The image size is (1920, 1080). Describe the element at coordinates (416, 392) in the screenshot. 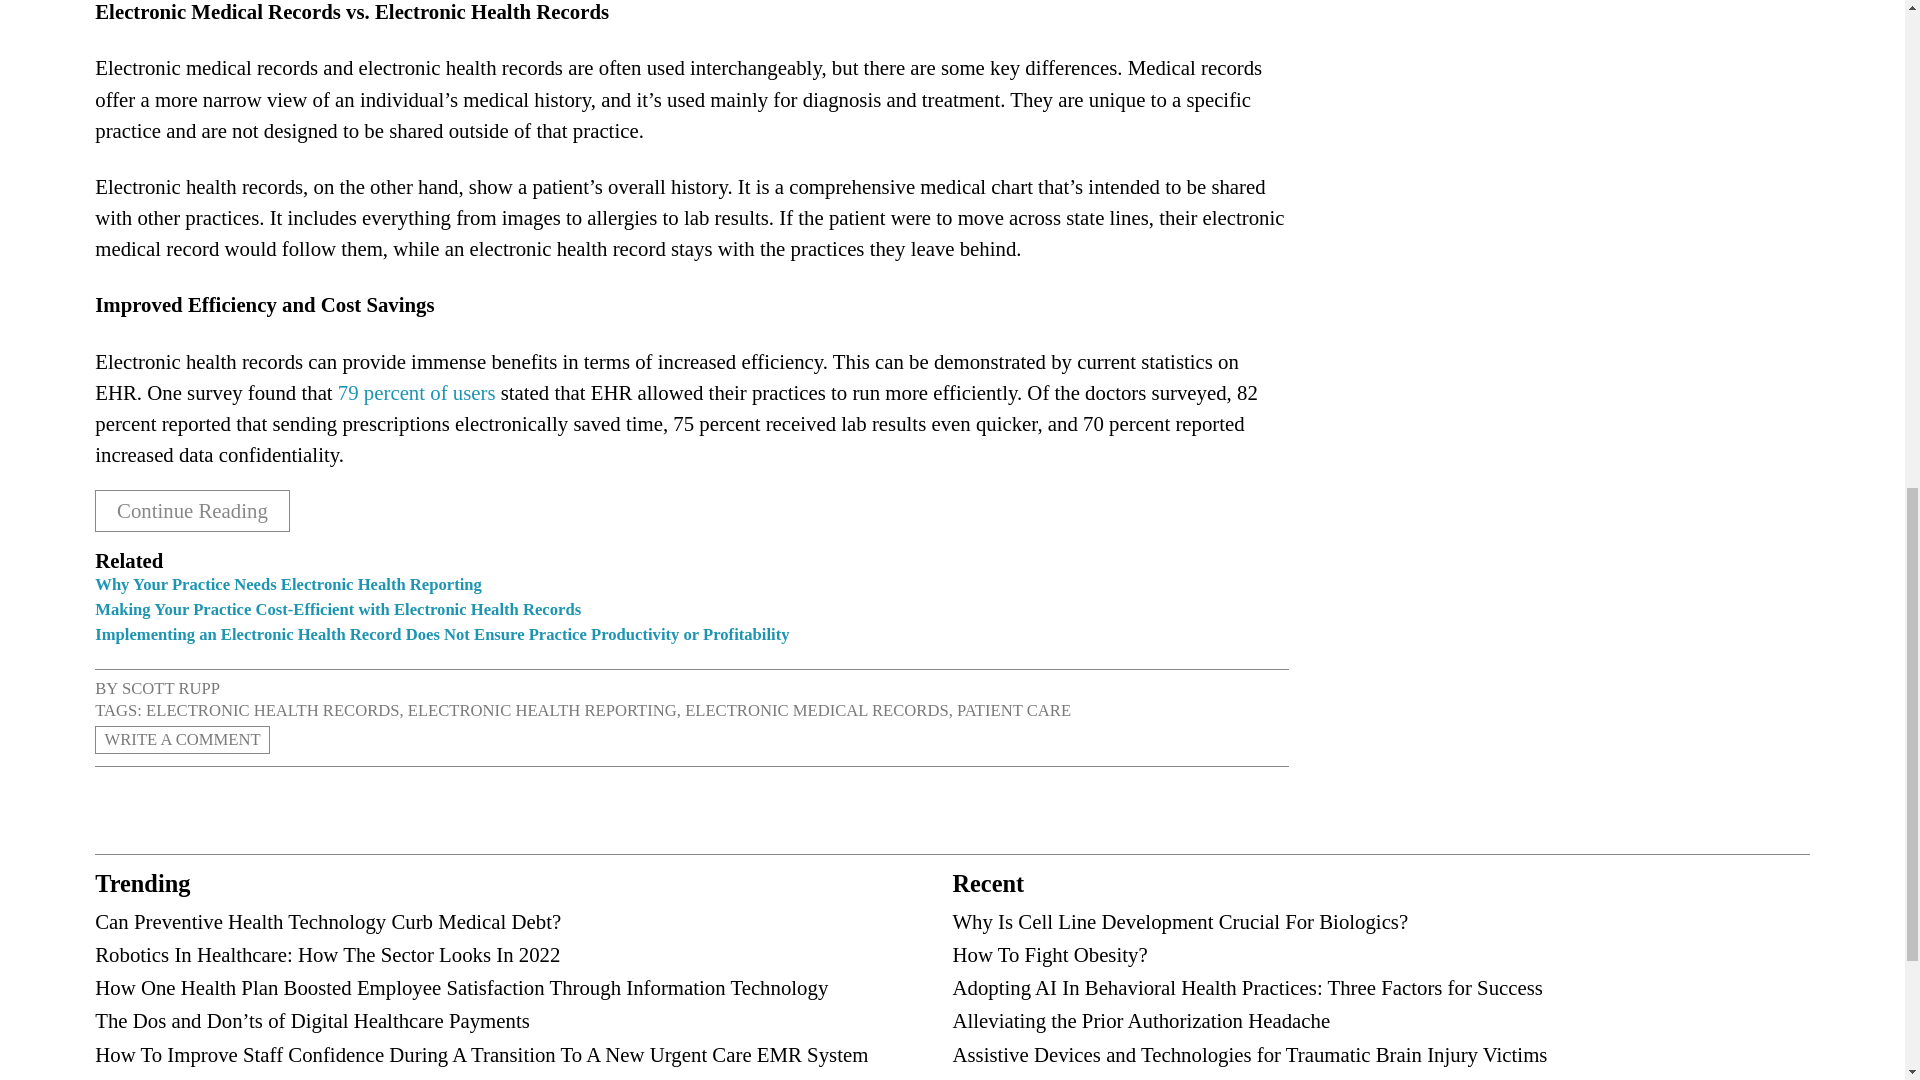

I see `79 percent of users` at that location.